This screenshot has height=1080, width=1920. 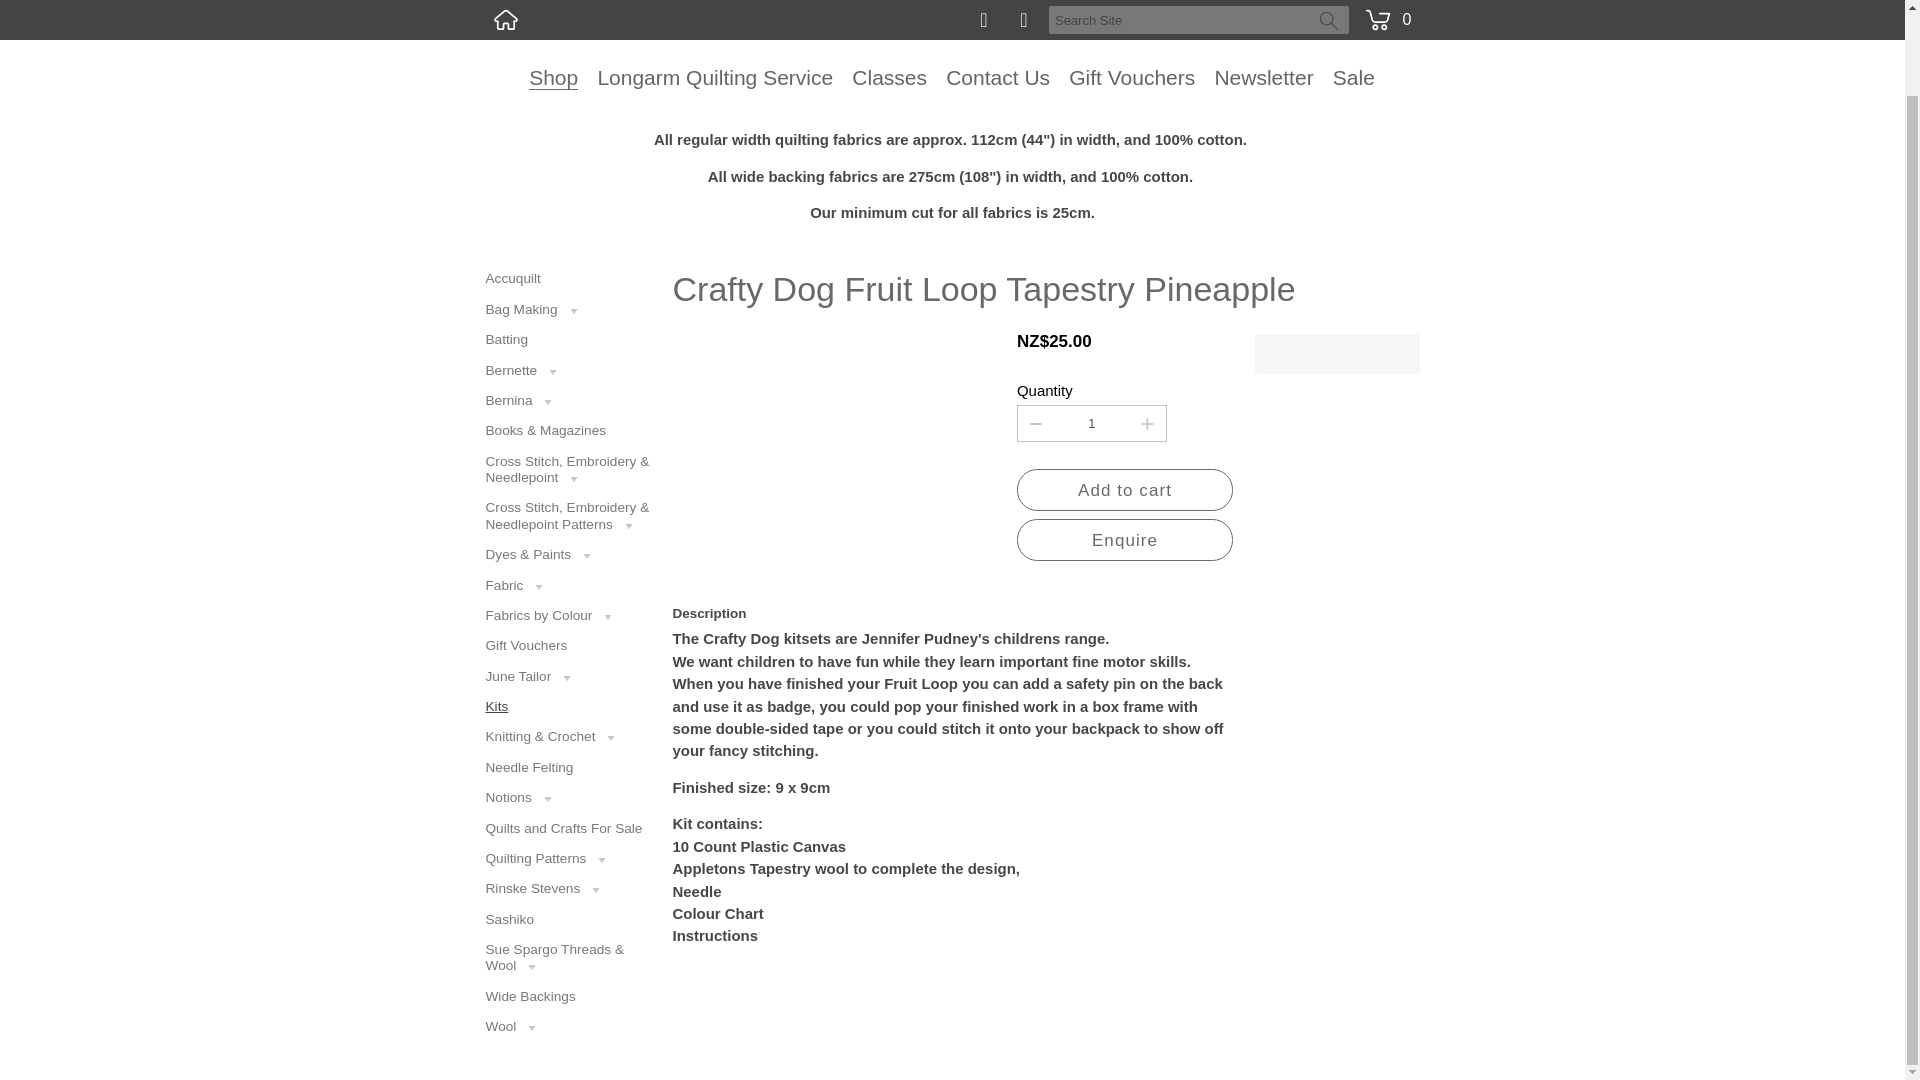 I want to click on Batting, so click(x=568, y=340).